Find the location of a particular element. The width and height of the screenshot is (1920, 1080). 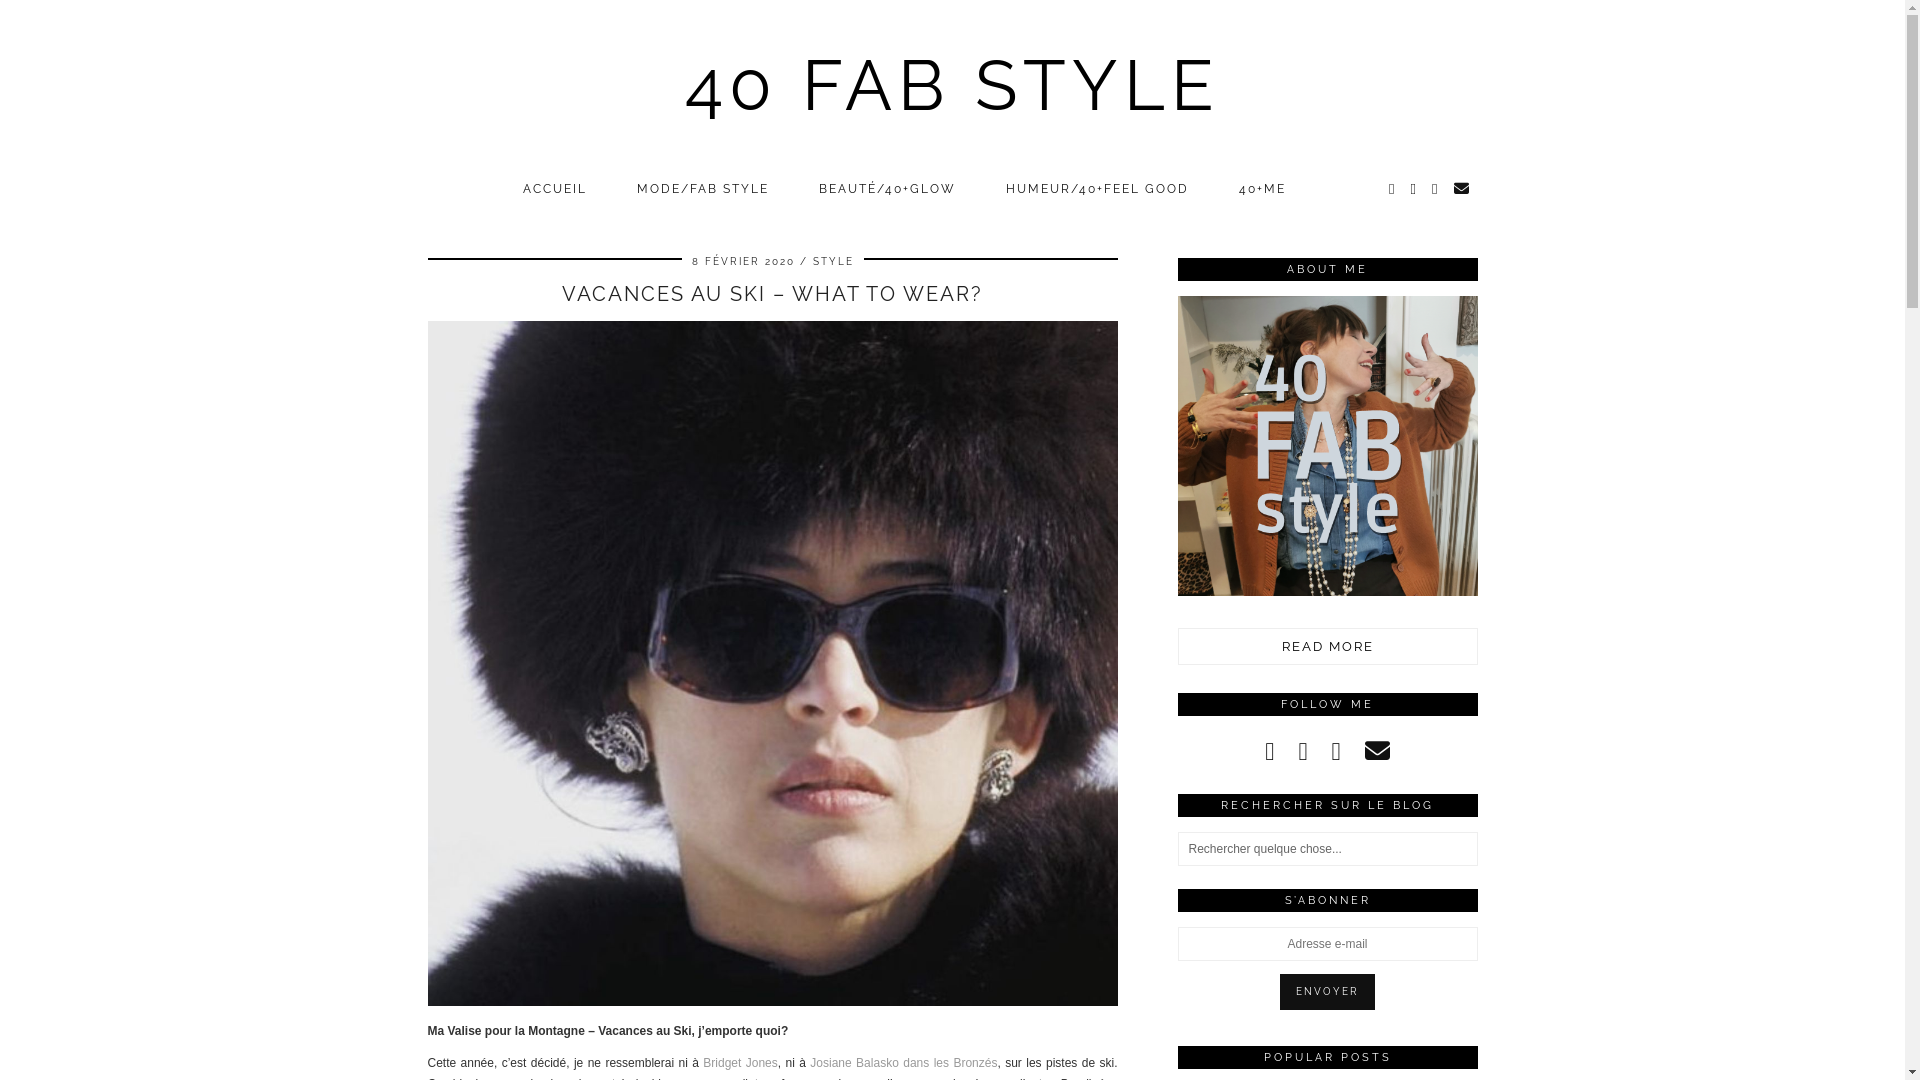

pinterest is located at coordinates (1336, 751).